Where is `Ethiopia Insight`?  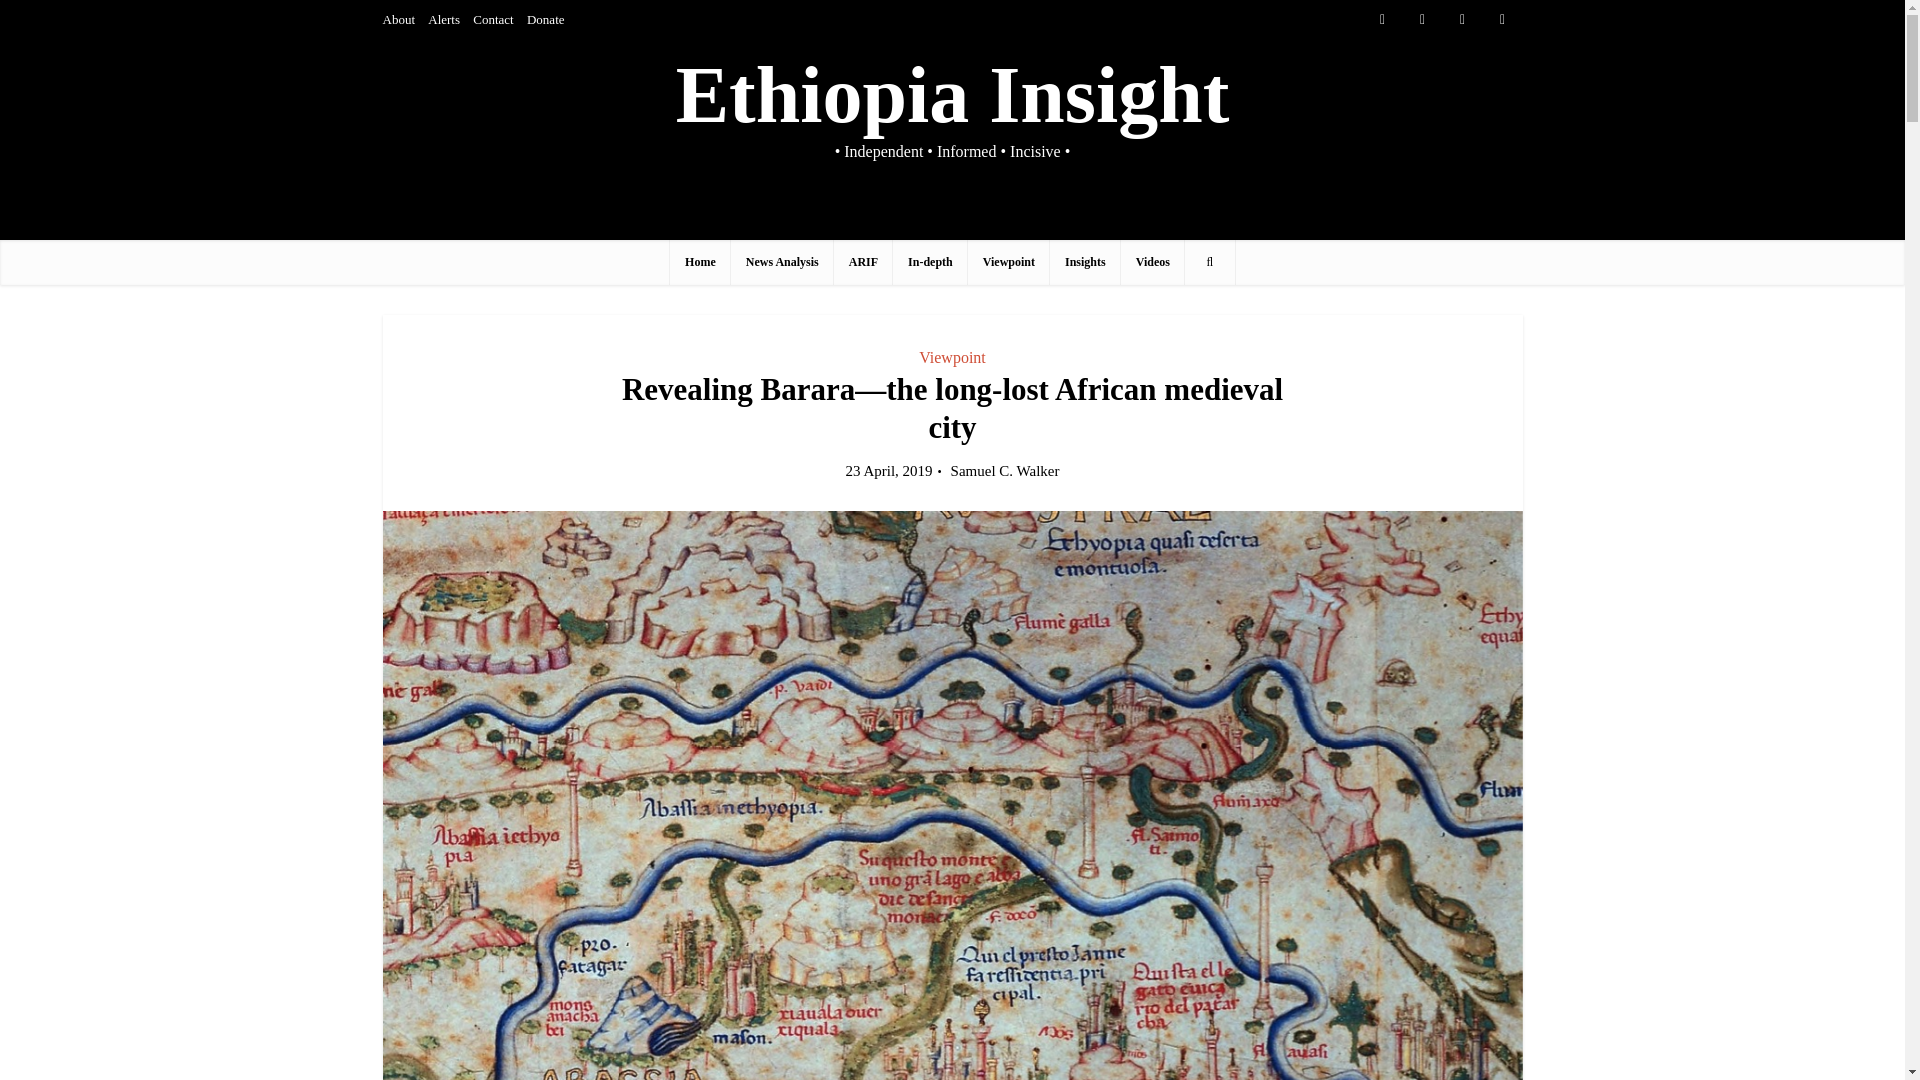
Ethiopia Insight is located at coordinates (952, 95).